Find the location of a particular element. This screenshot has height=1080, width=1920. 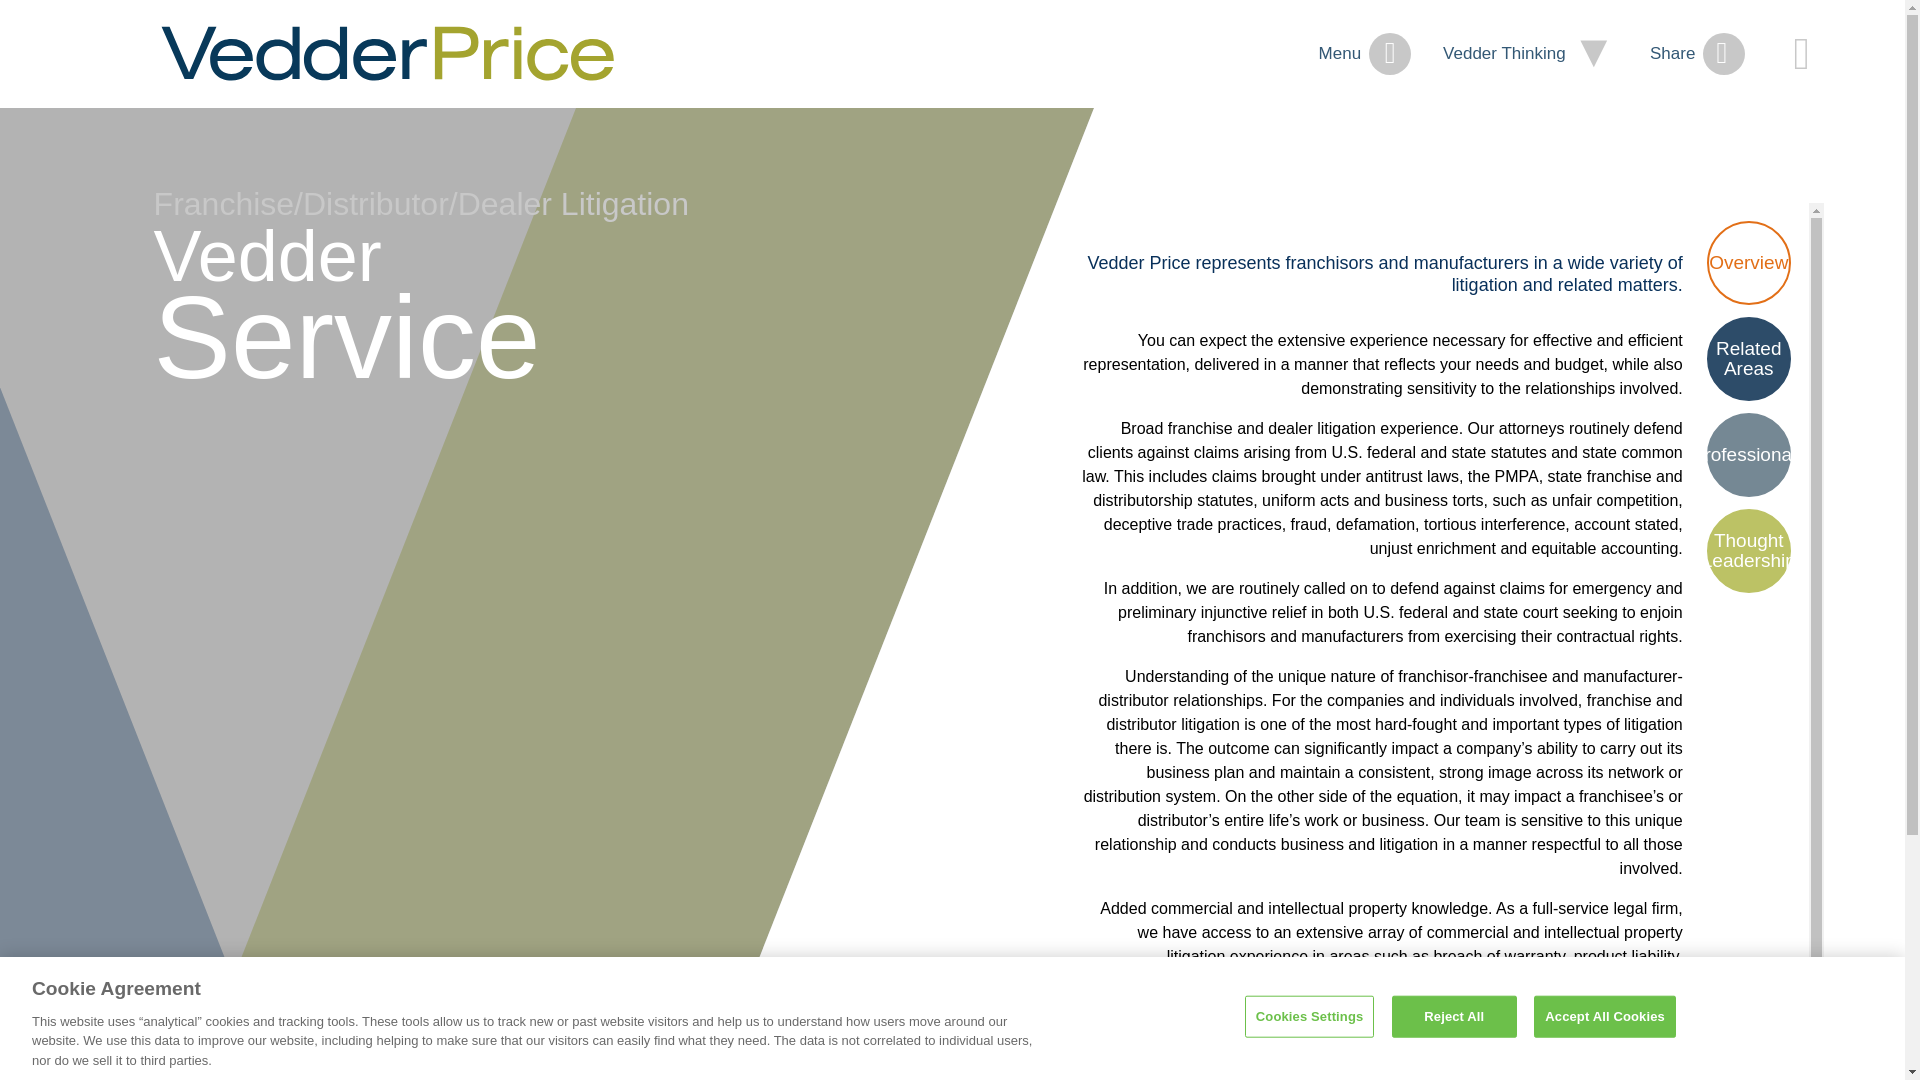

Menu is located at coordinates (1365, 54).